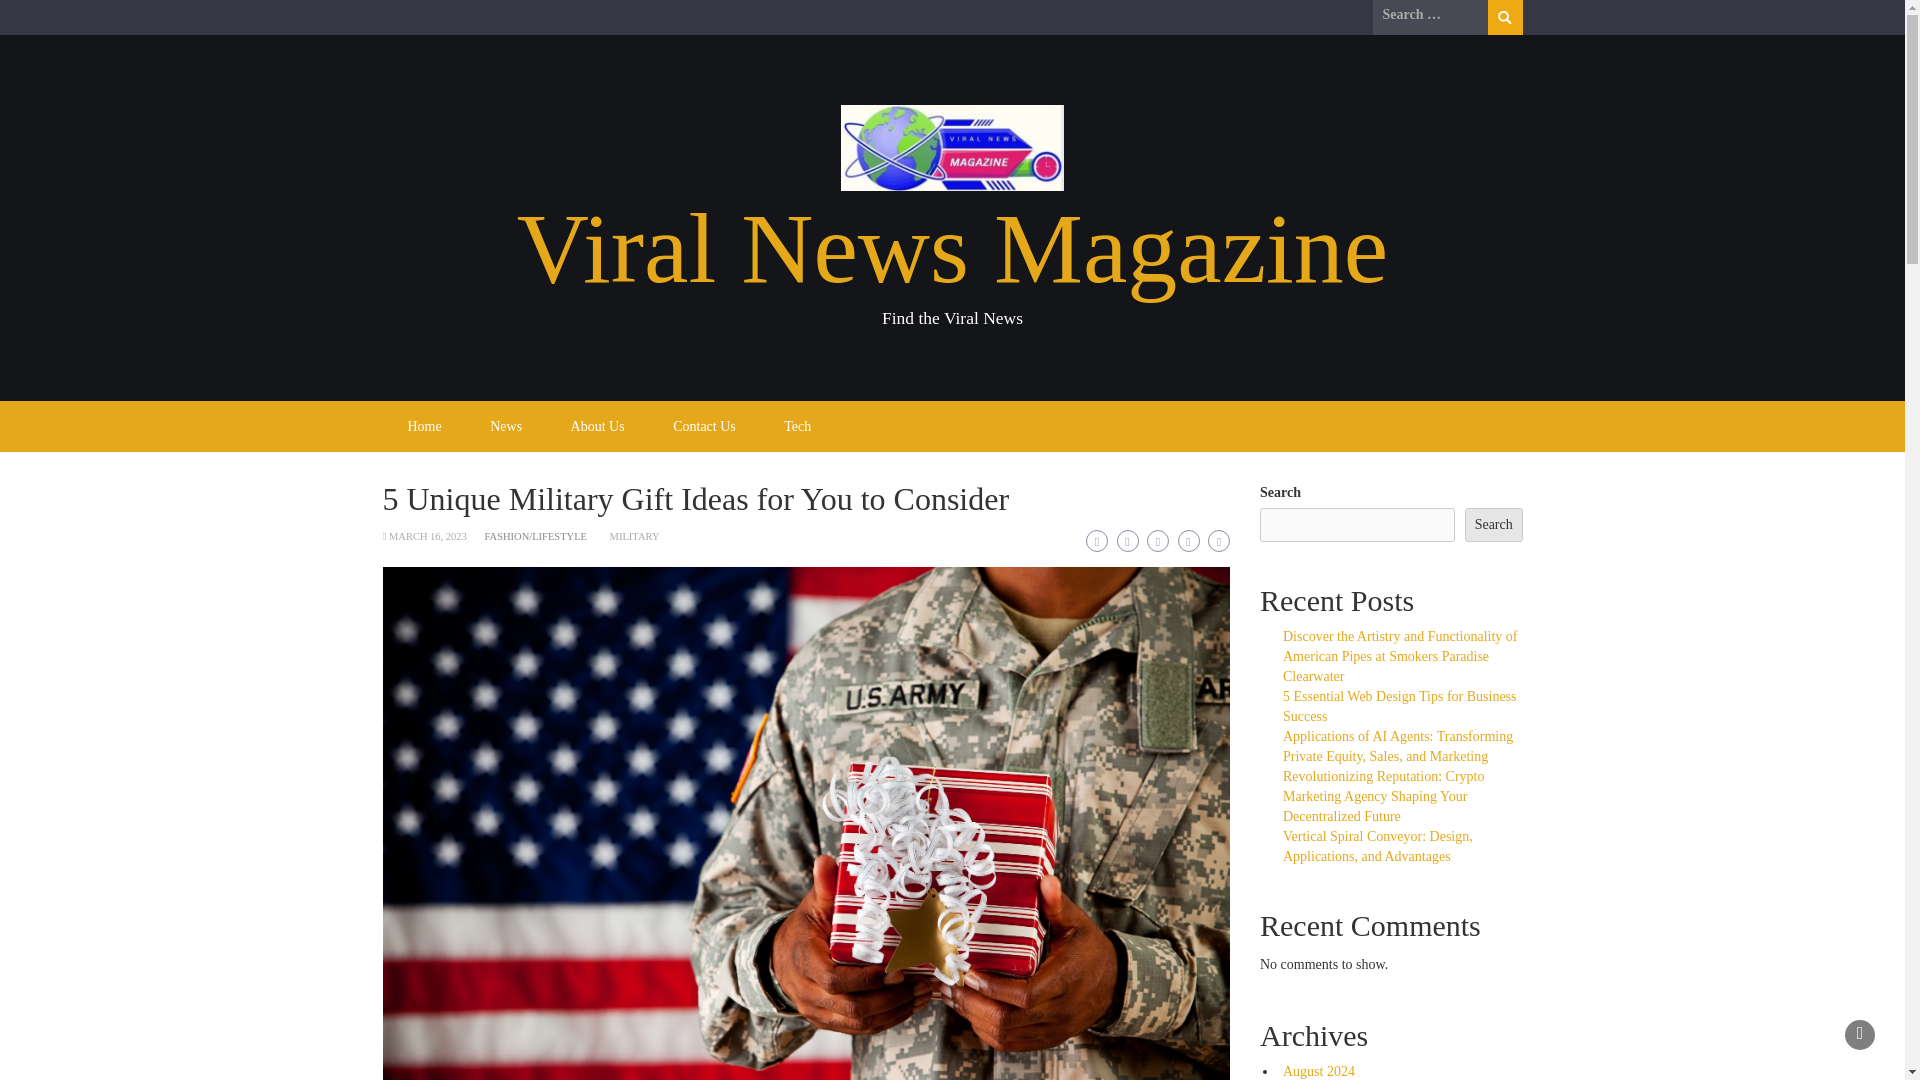 The width and height of the screenshot is (1920, 1080). What do you see at coordinates (952, 248) in the screenshot?
I see `Viral News Magazine` at bounding box center [952, 248].